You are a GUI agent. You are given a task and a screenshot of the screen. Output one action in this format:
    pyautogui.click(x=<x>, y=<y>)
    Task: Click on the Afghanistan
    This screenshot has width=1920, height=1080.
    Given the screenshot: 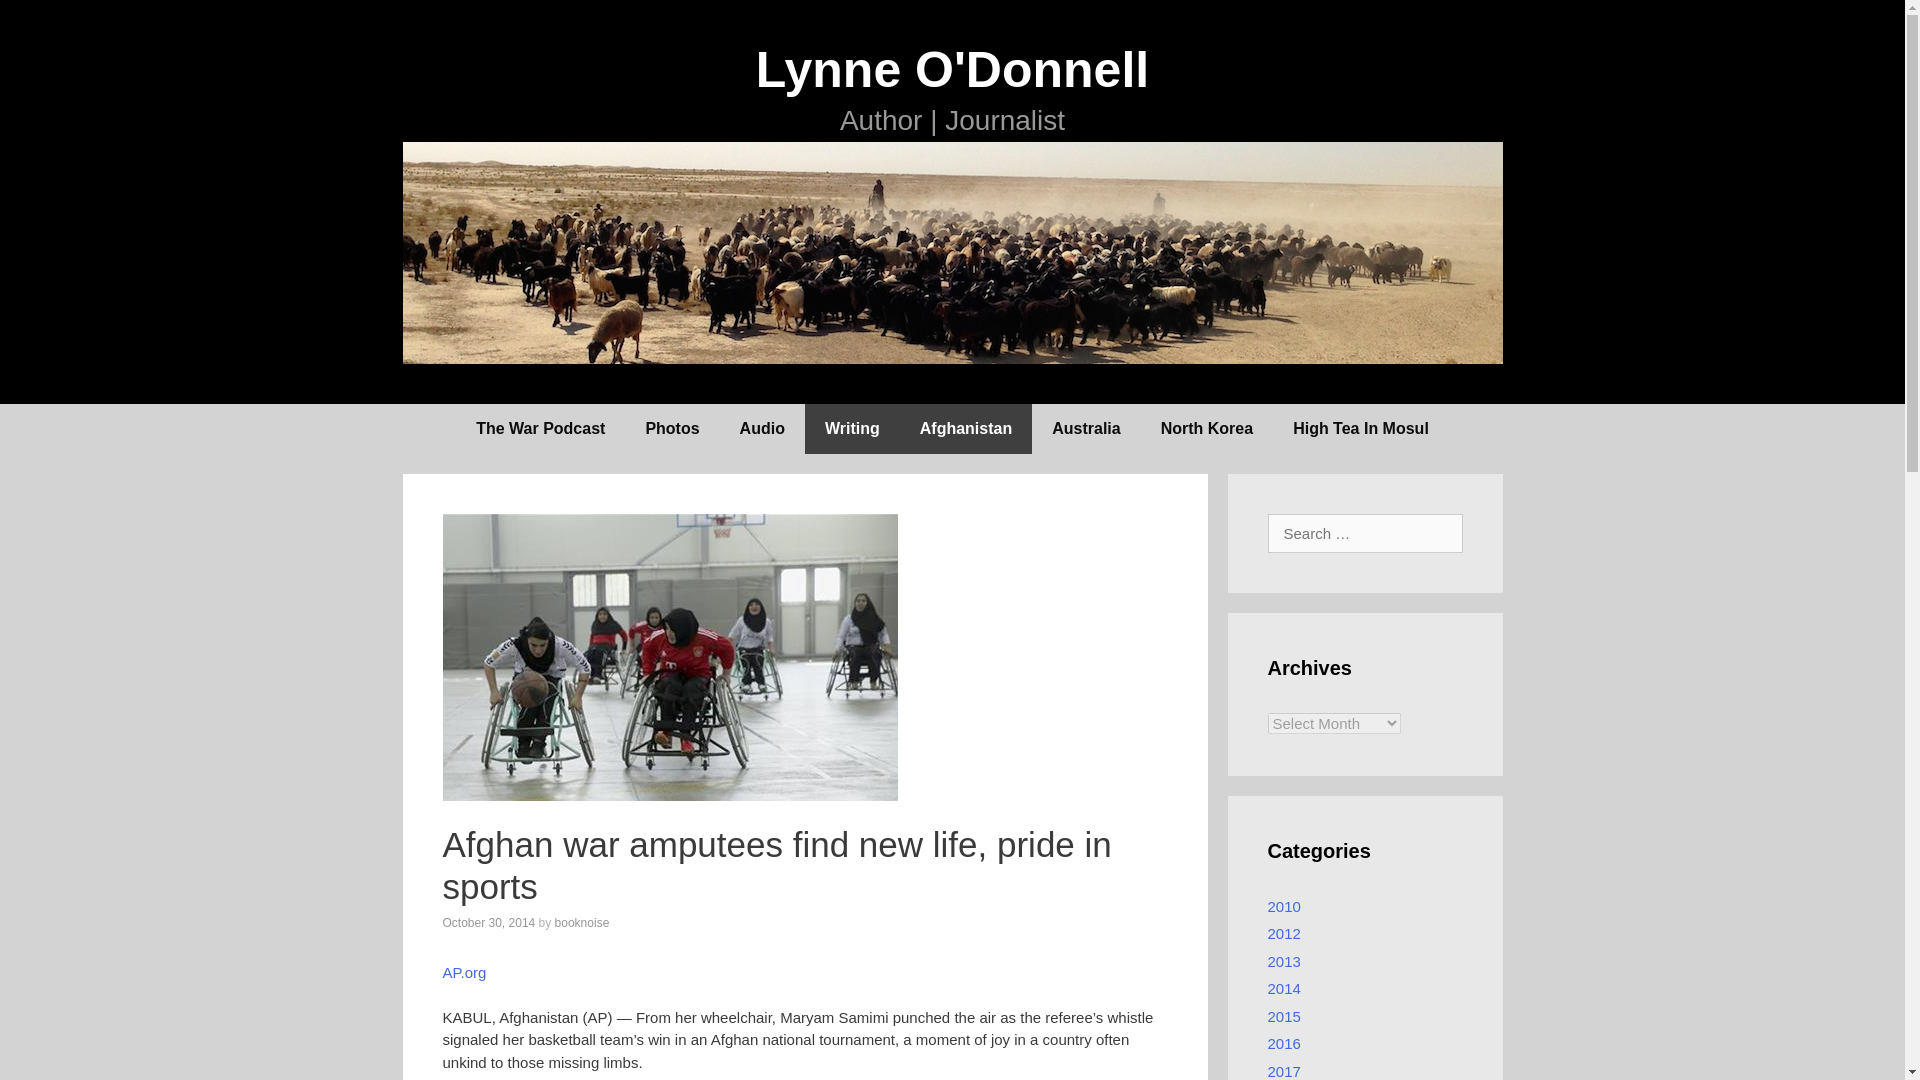 What is the action you would take?
    pyautogui.click(x=966, y=428)
    